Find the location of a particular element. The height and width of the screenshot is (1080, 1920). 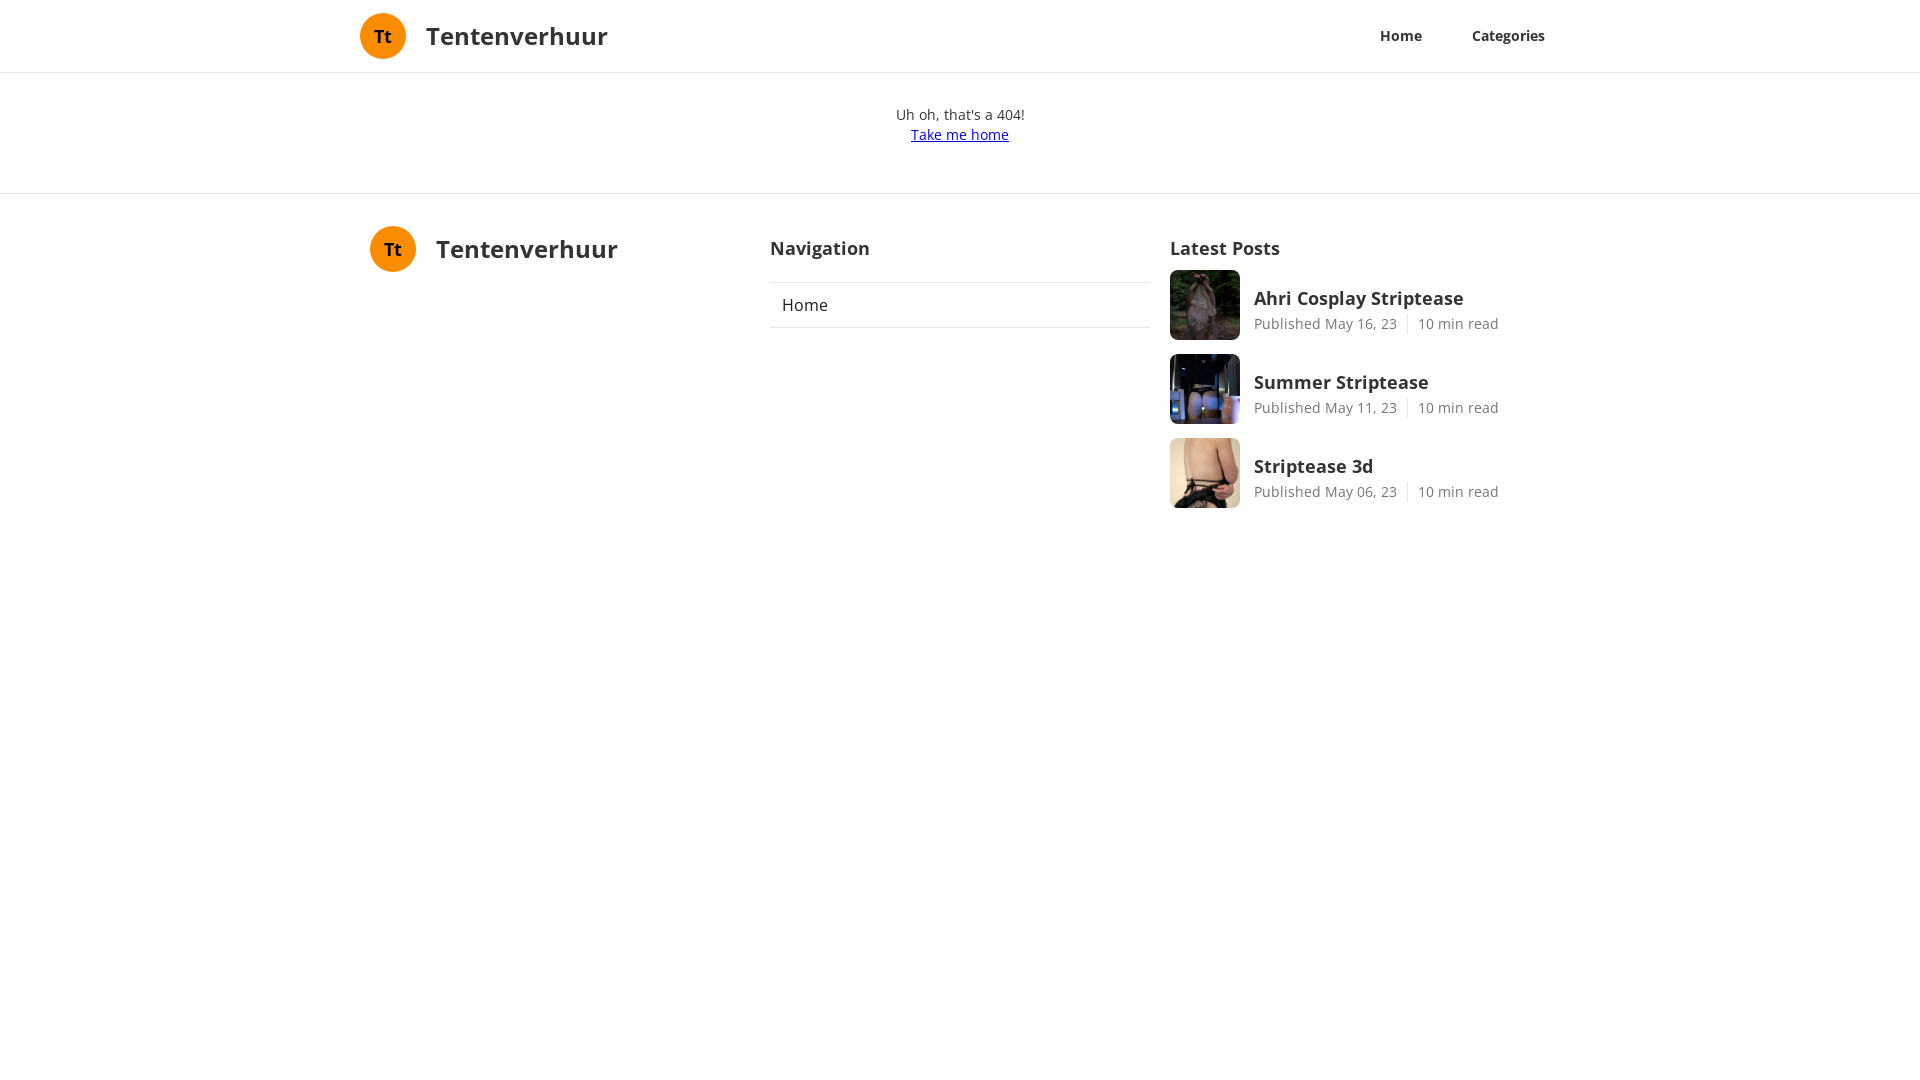

Home is located at coordinates (960, 305).